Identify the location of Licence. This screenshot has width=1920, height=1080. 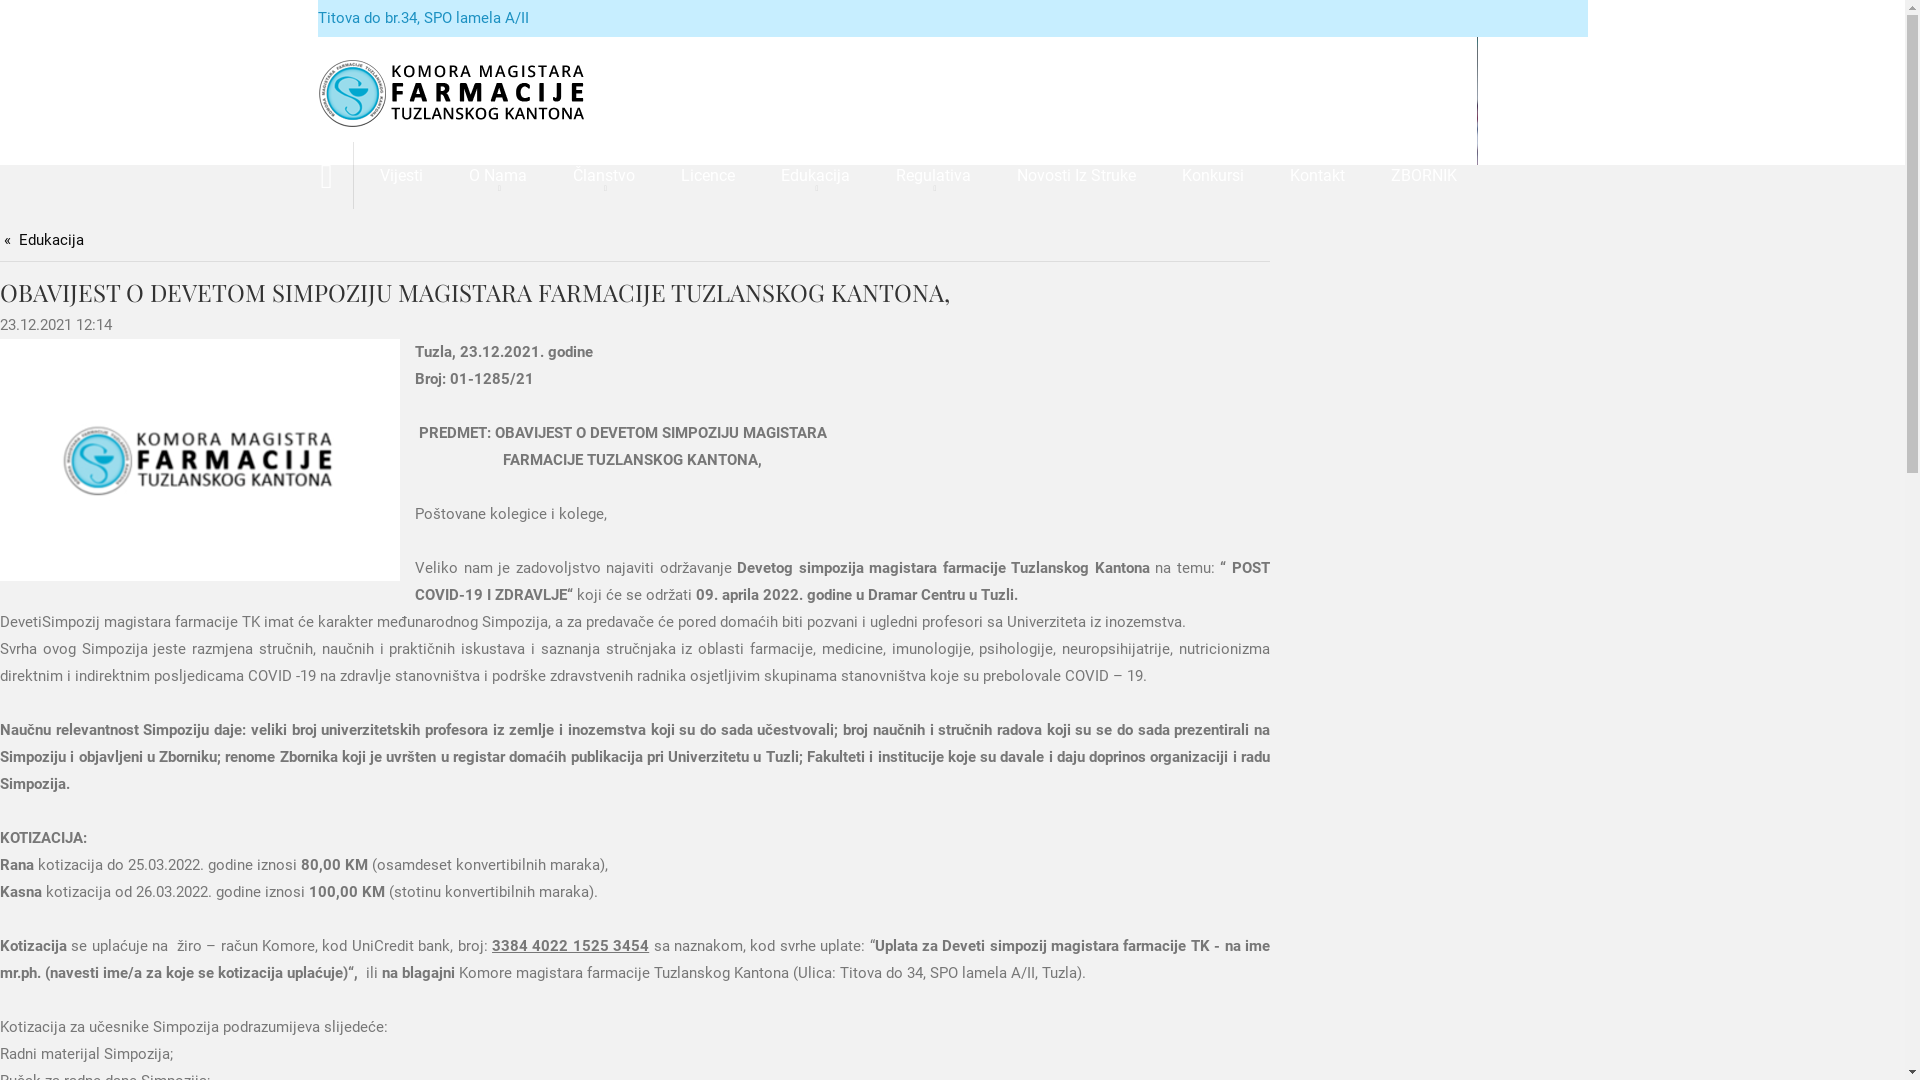
(708, 176).